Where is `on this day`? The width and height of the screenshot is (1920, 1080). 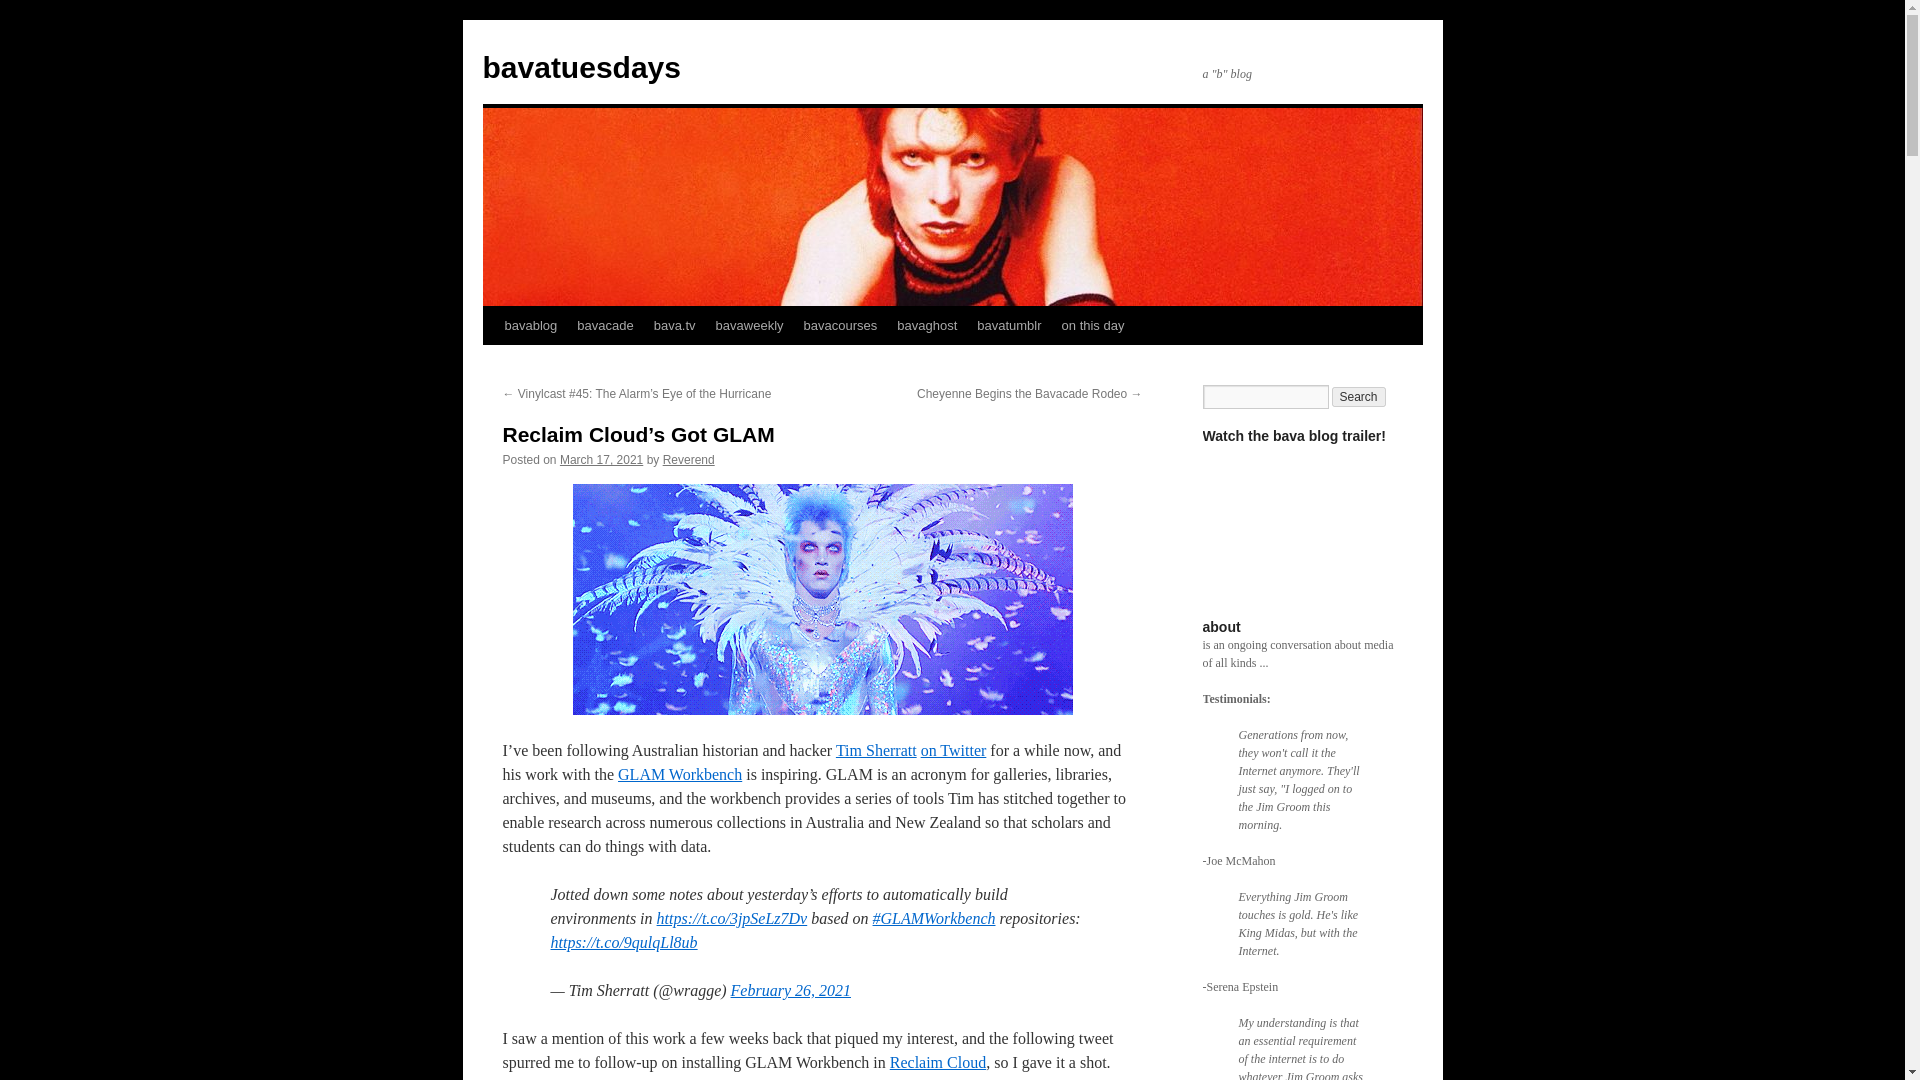
on this day is located at coordinates (1093, 325).